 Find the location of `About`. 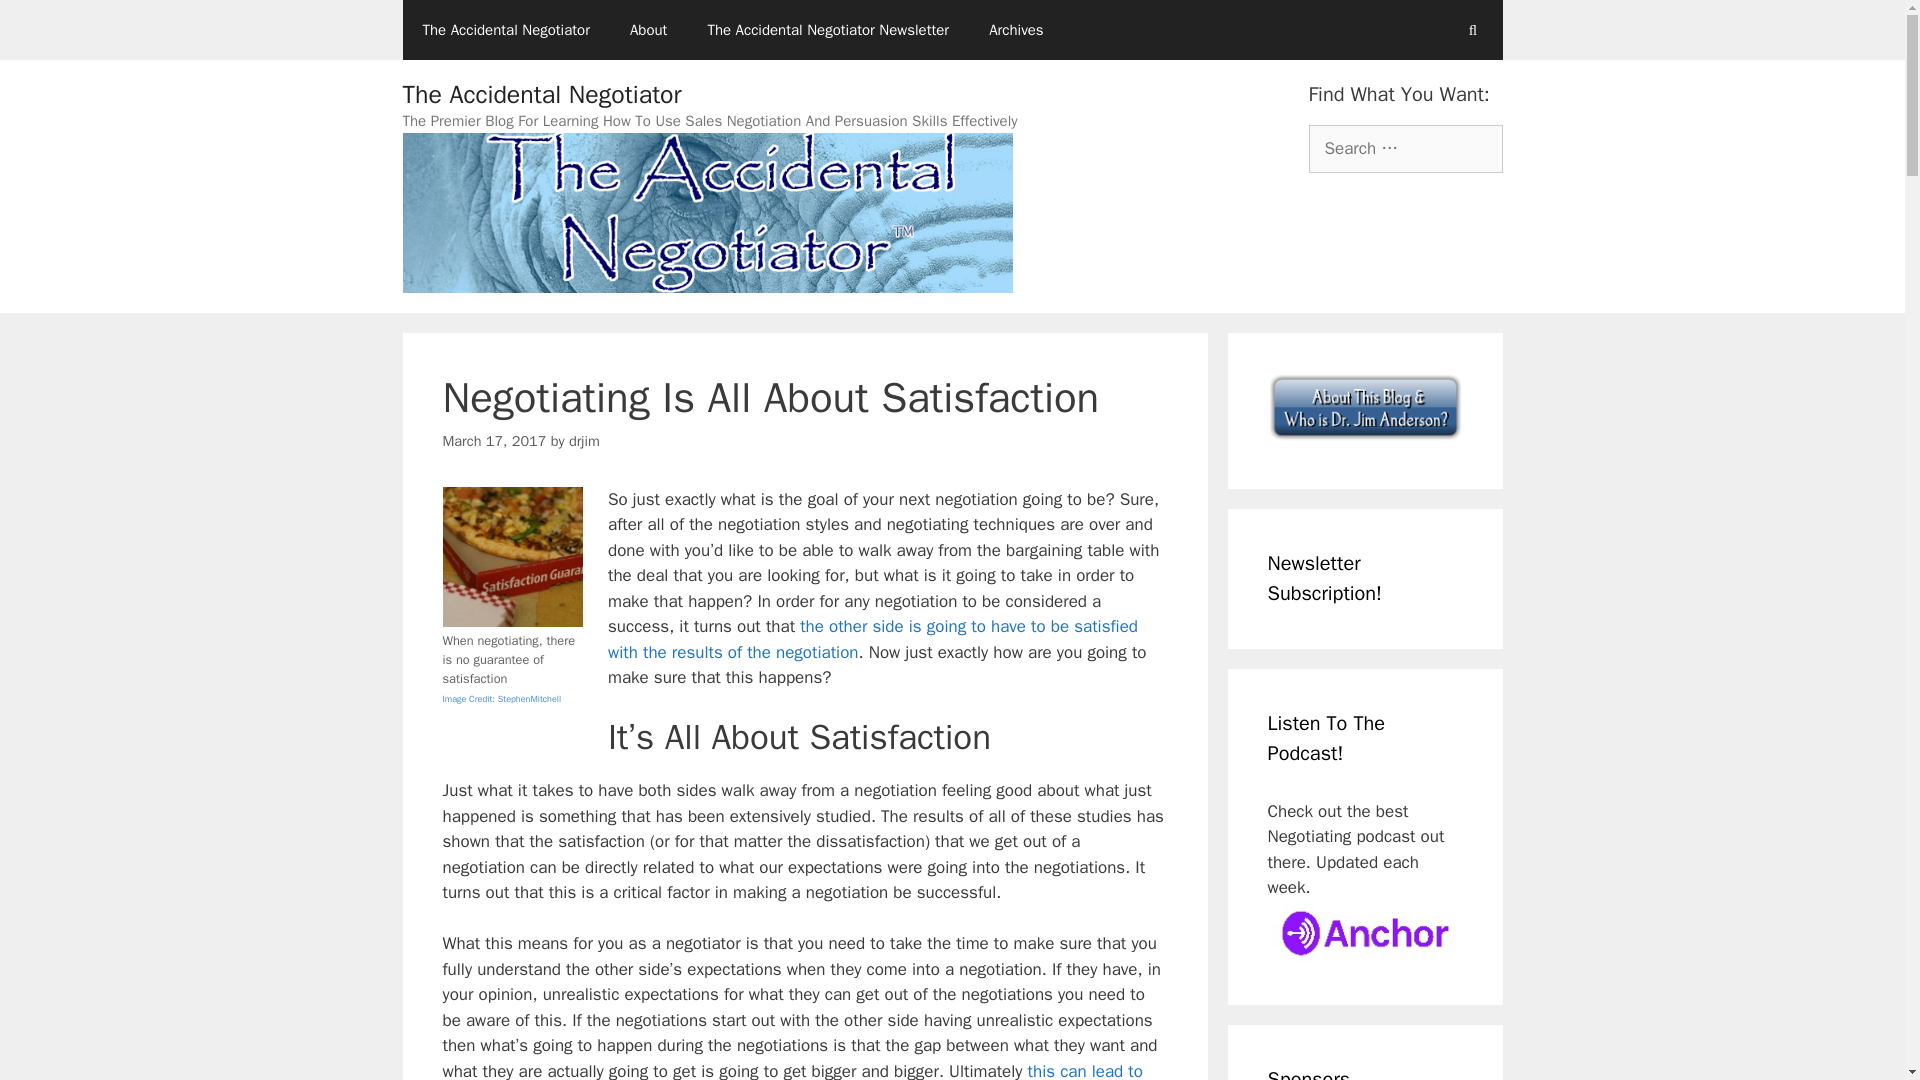

About is located at coordinates (648, 30).